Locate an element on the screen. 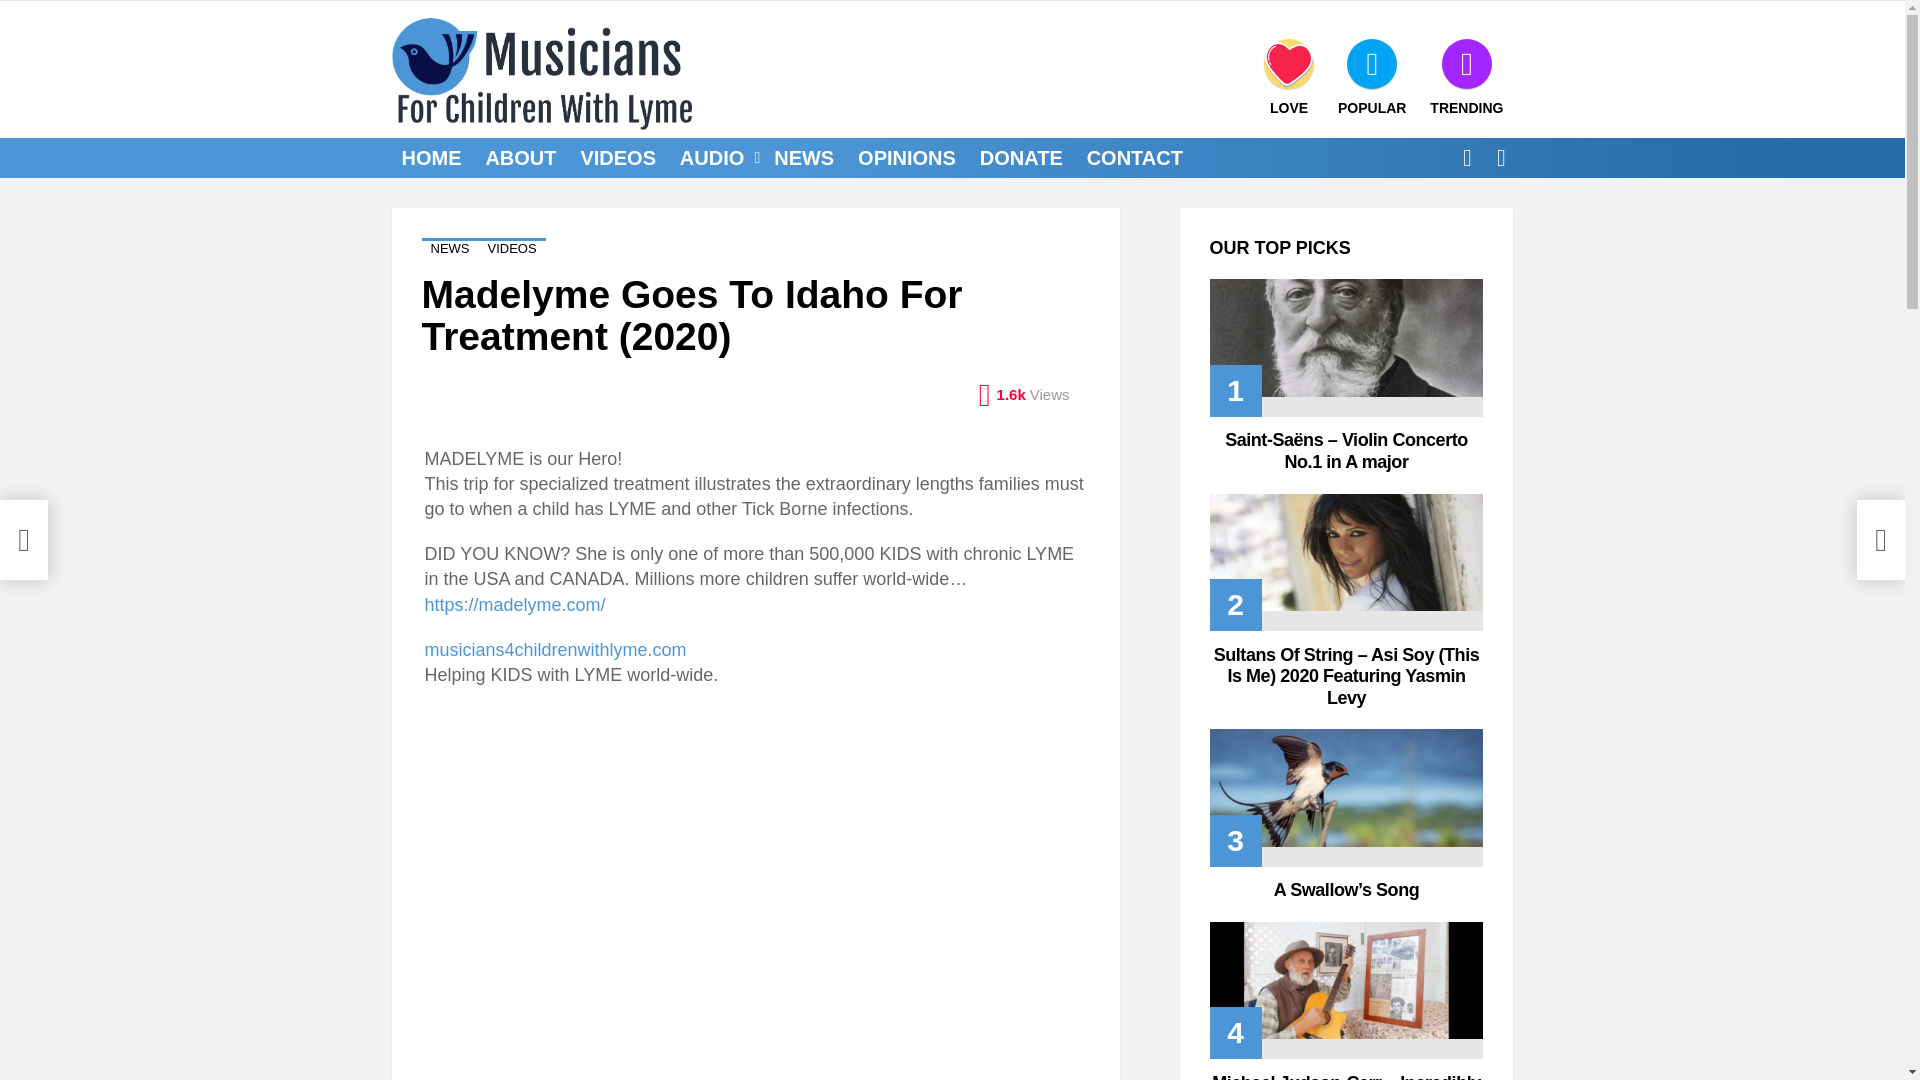 The image size is (1920, 1080). LOGIN is located at coordinates (1500, 158).